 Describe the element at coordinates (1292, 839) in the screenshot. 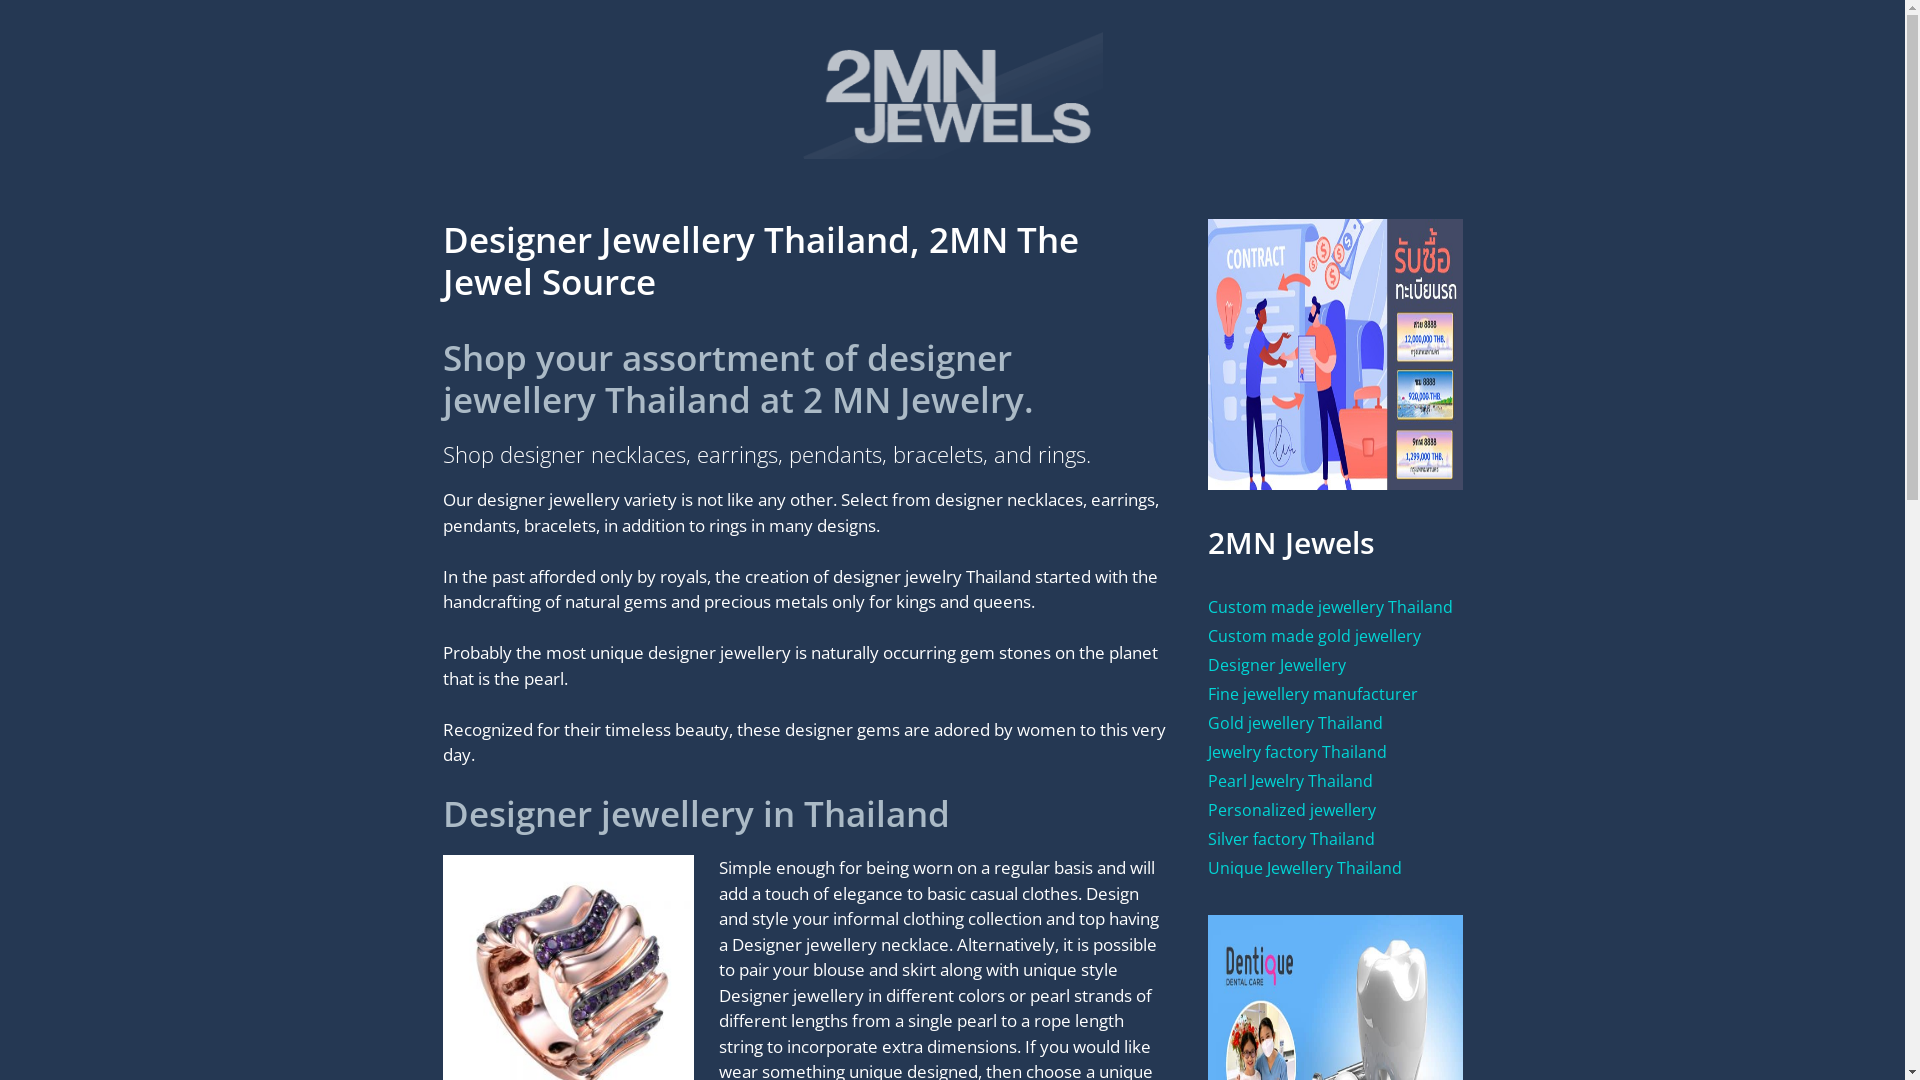

I see `Silver factory Thailand` at that location.